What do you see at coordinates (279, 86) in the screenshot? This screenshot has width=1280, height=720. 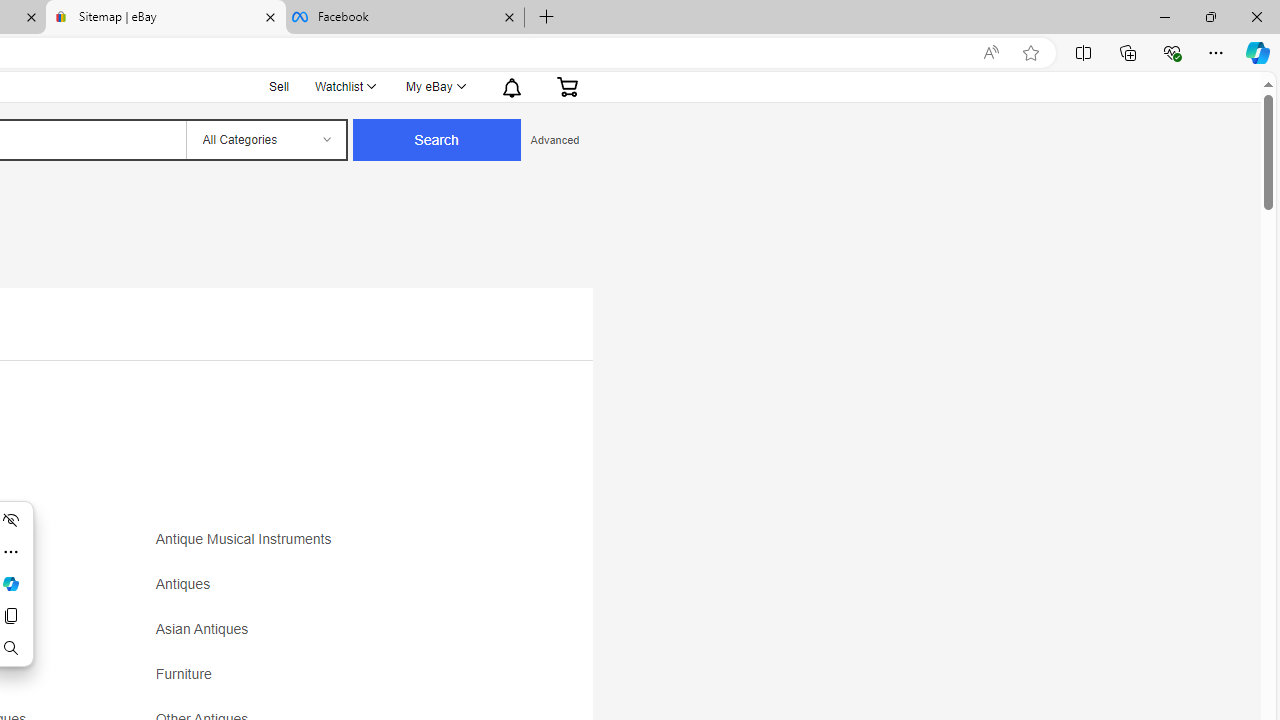 I see `Sell` at bounding box center [279, 86].